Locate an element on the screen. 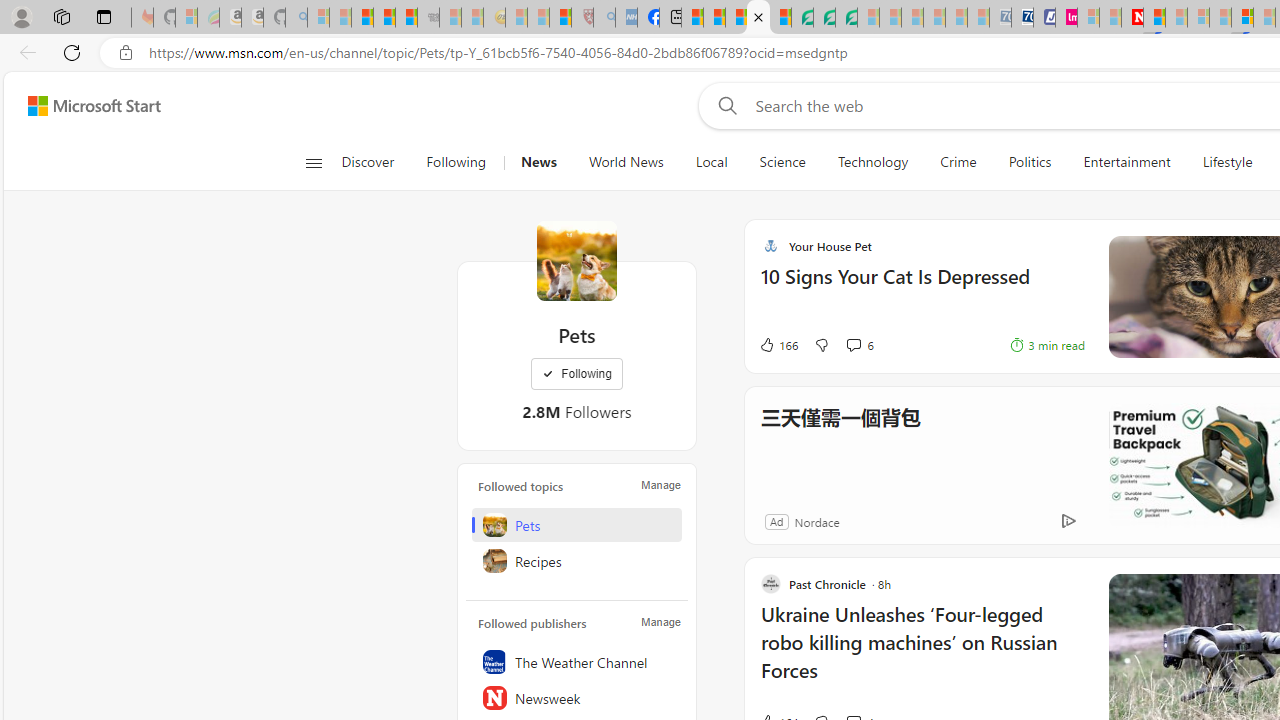 The height and width of the screenshot is (720, 1280). Class: button-glyph is located at coordinates (313, 162).